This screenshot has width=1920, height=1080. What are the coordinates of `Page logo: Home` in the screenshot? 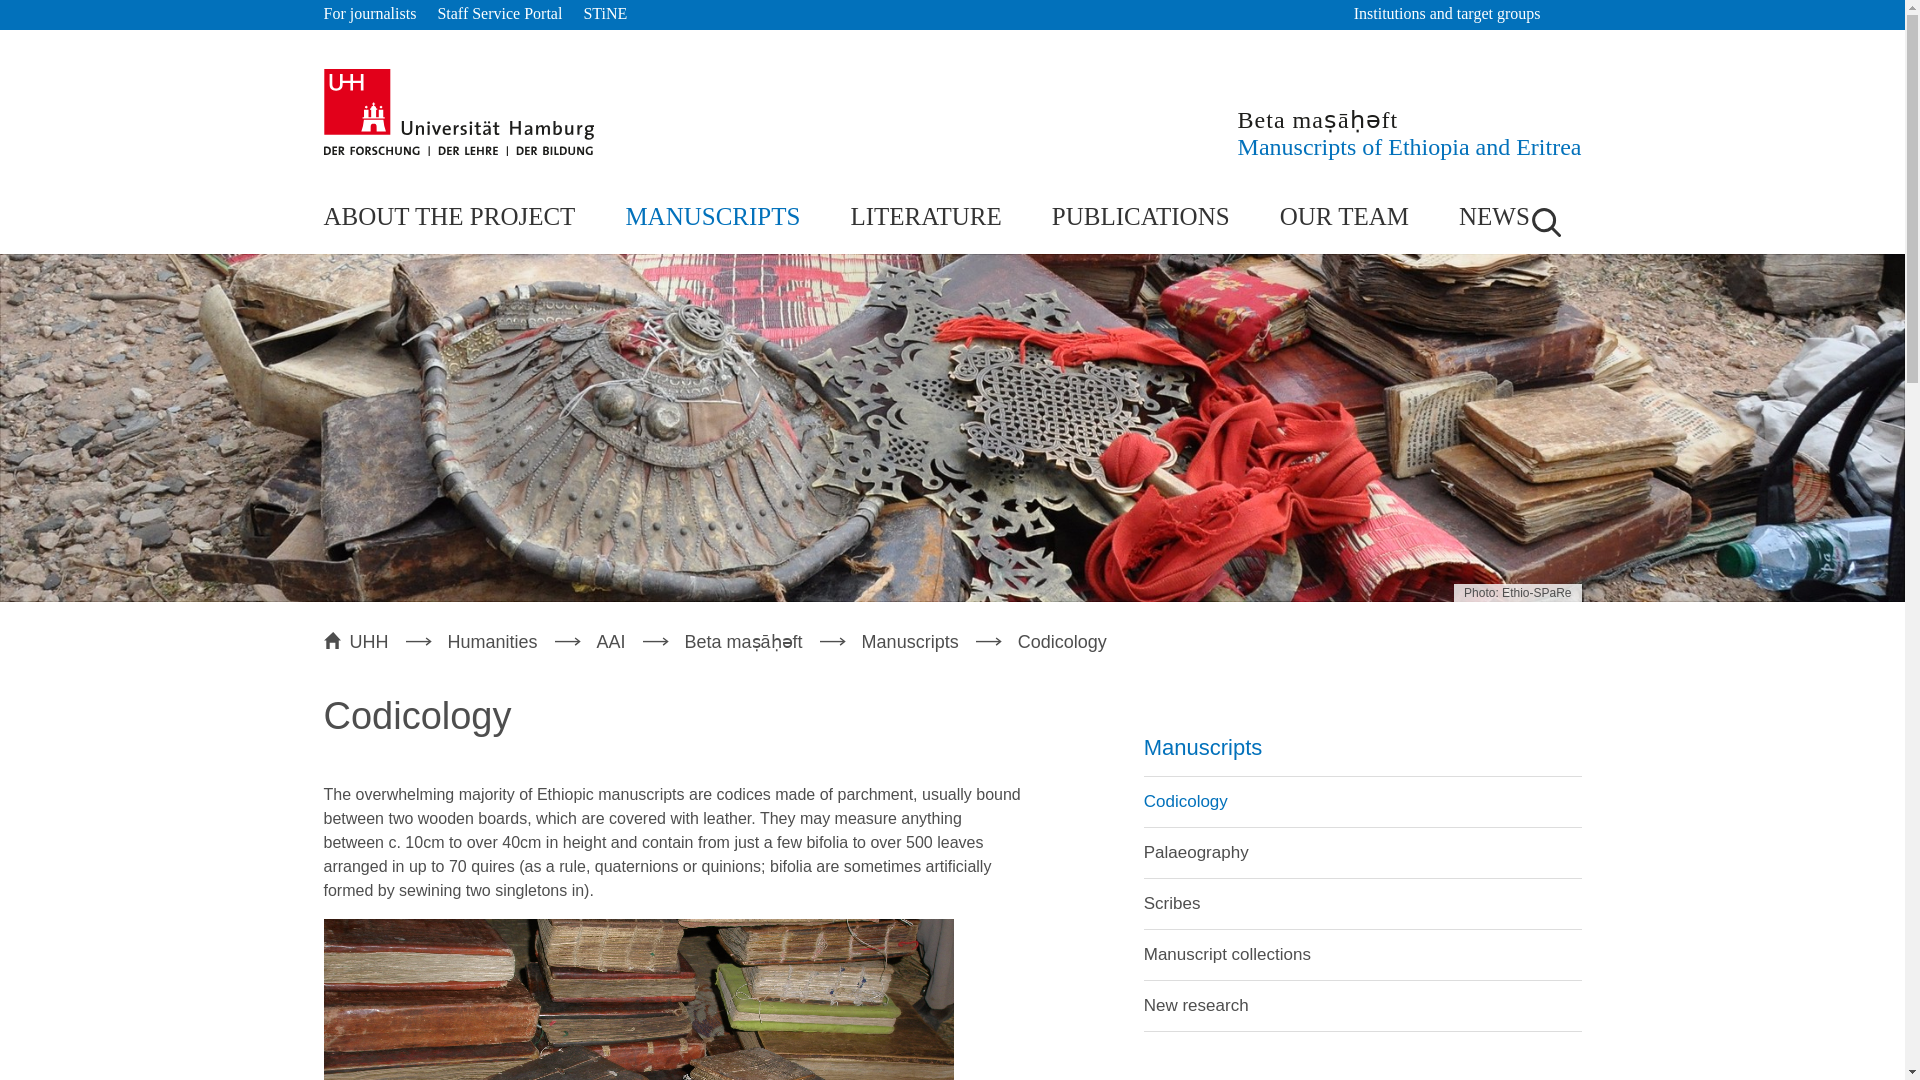 It's located at (1410, 132).